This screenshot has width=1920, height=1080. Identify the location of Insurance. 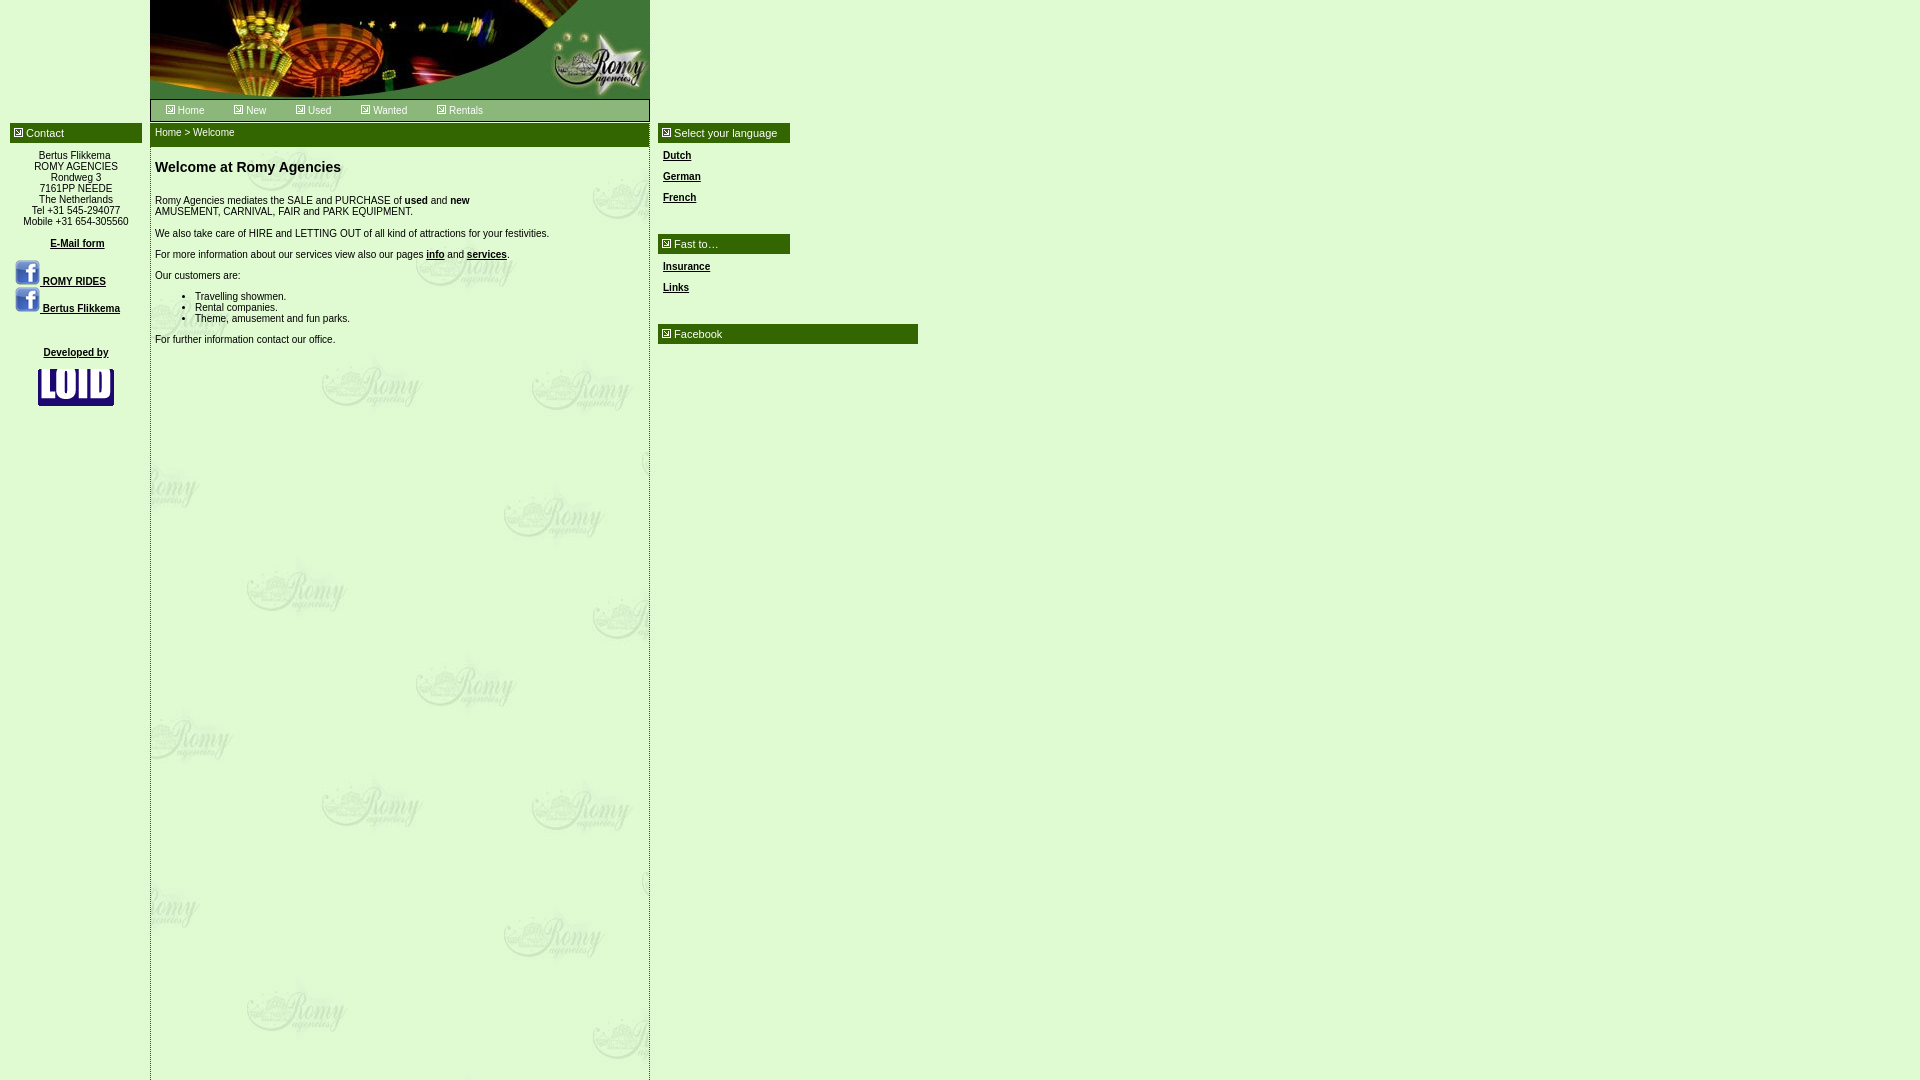
(686, 266).